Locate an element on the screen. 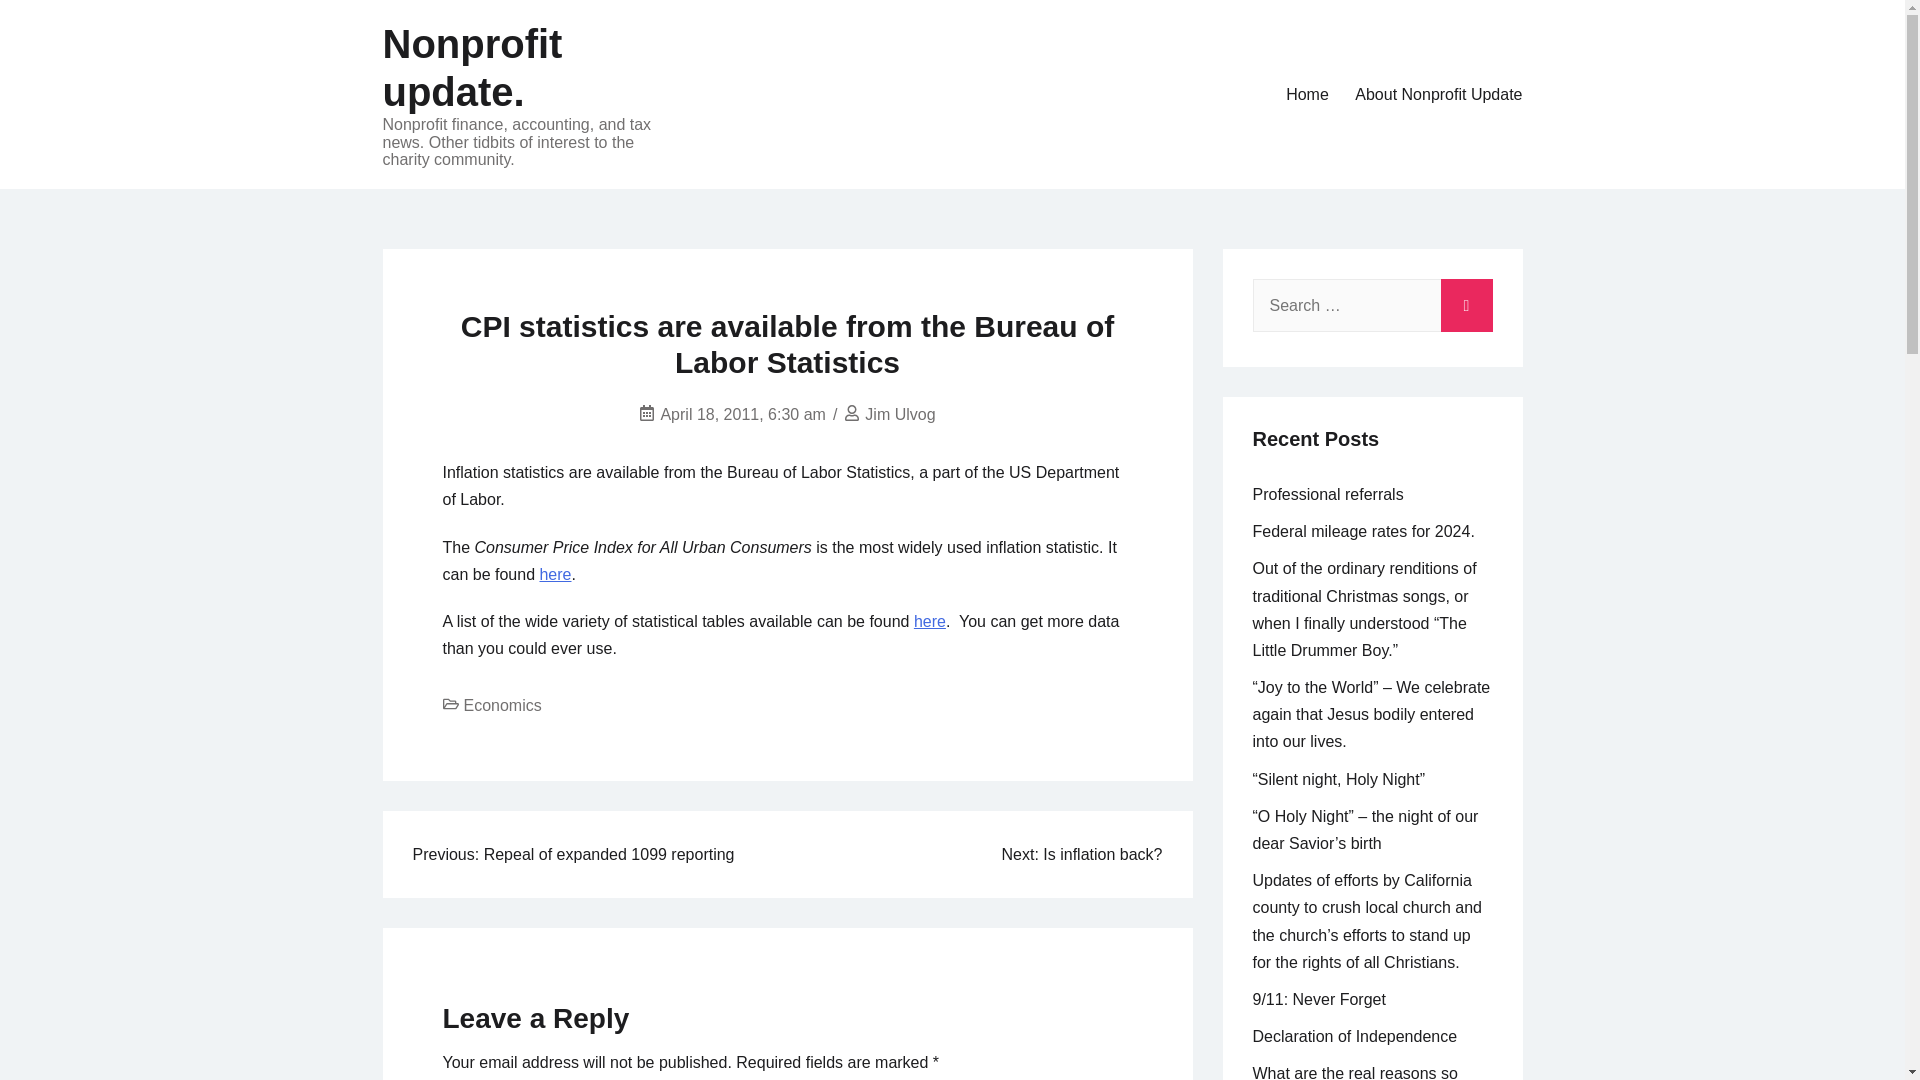  Declaration of Independence is located at coordinates (1354, 1036).